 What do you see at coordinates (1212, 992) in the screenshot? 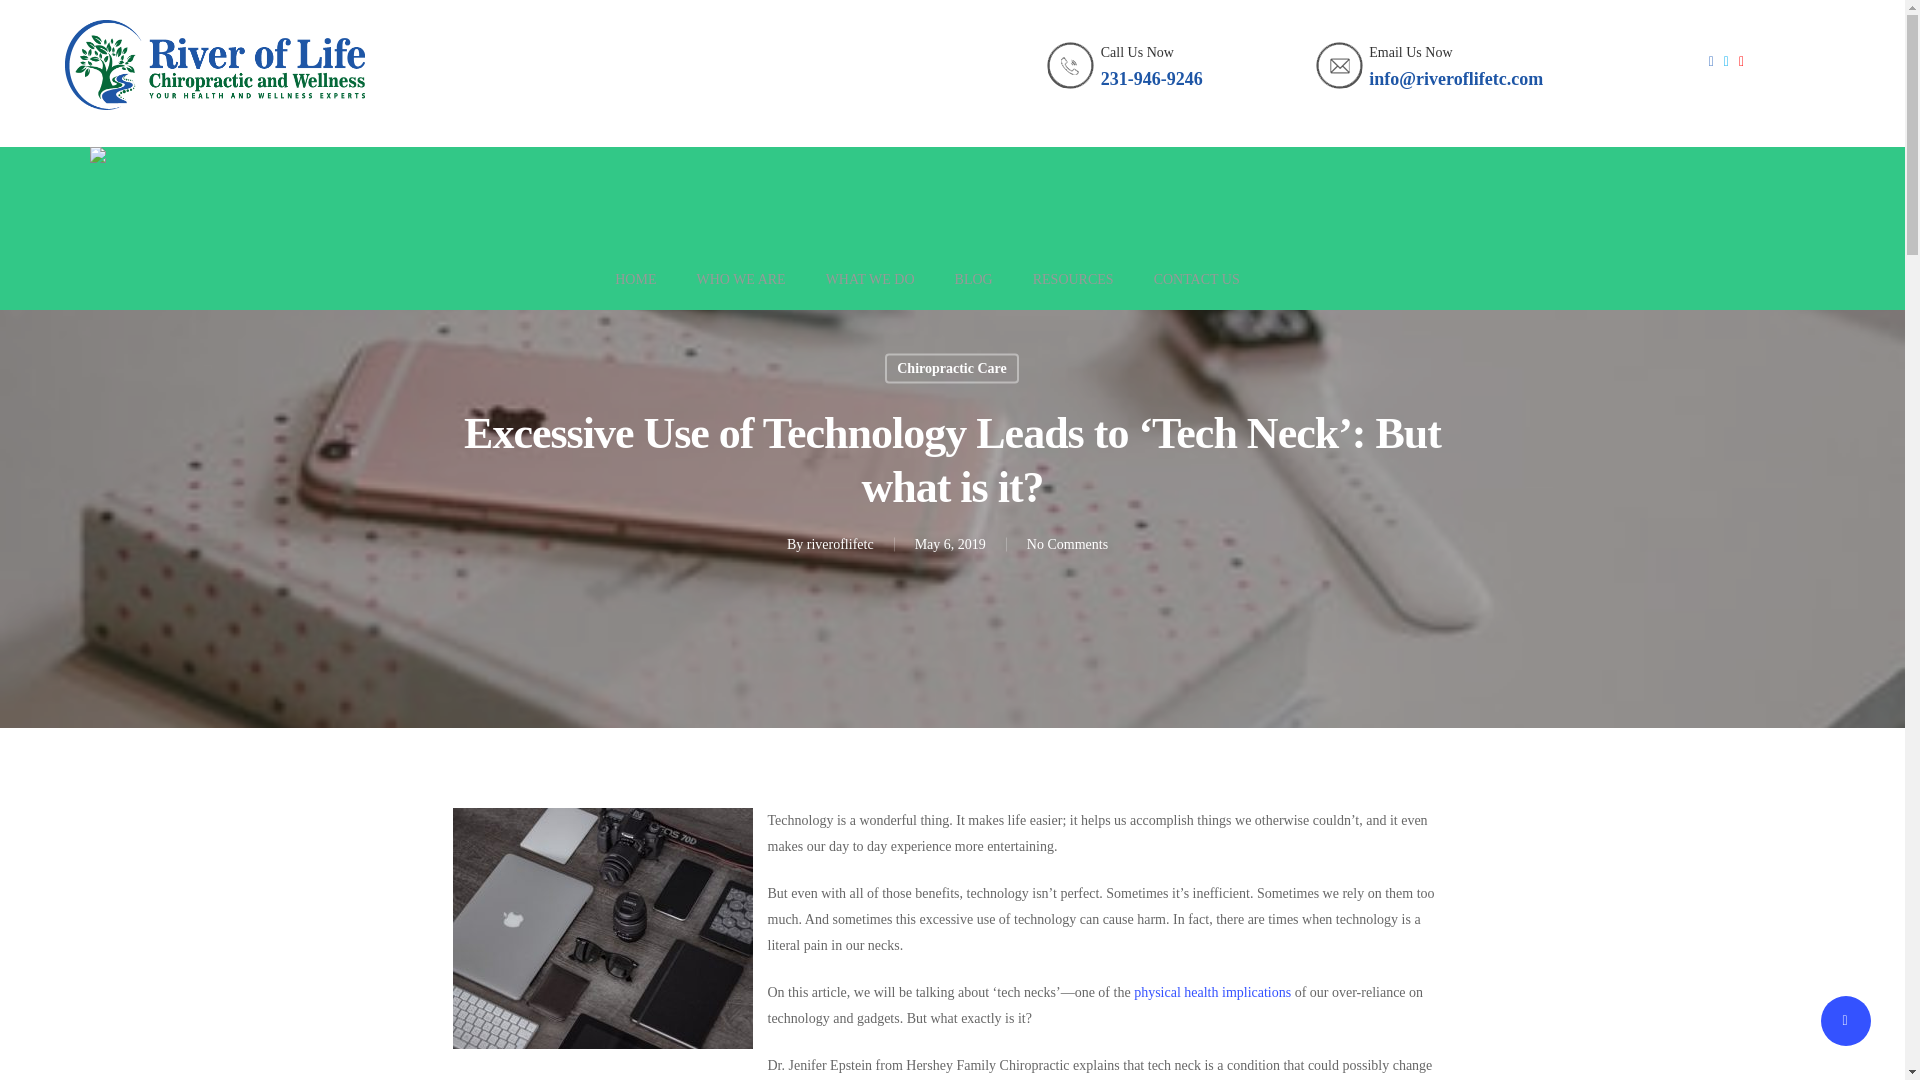
I see `physical health implications` at bounding box center [1212, 992].